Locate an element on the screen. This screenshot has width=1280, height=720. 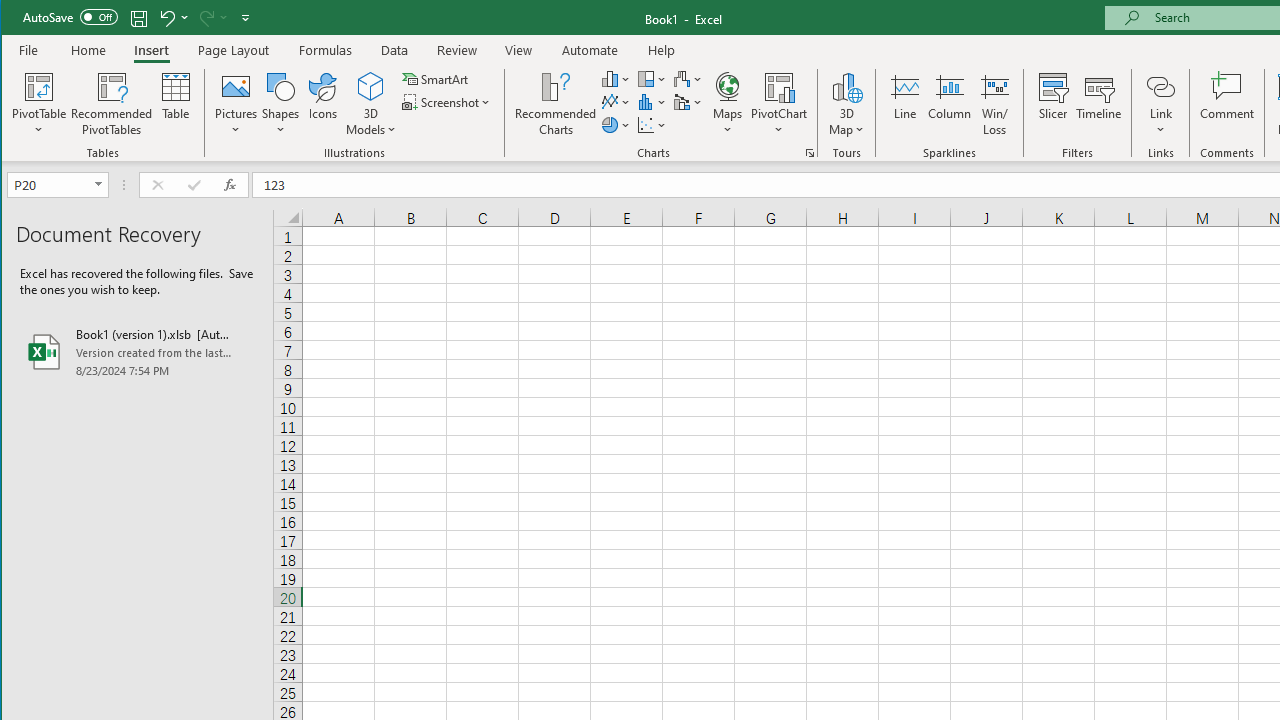
Table is located at coordinates (176, 104).